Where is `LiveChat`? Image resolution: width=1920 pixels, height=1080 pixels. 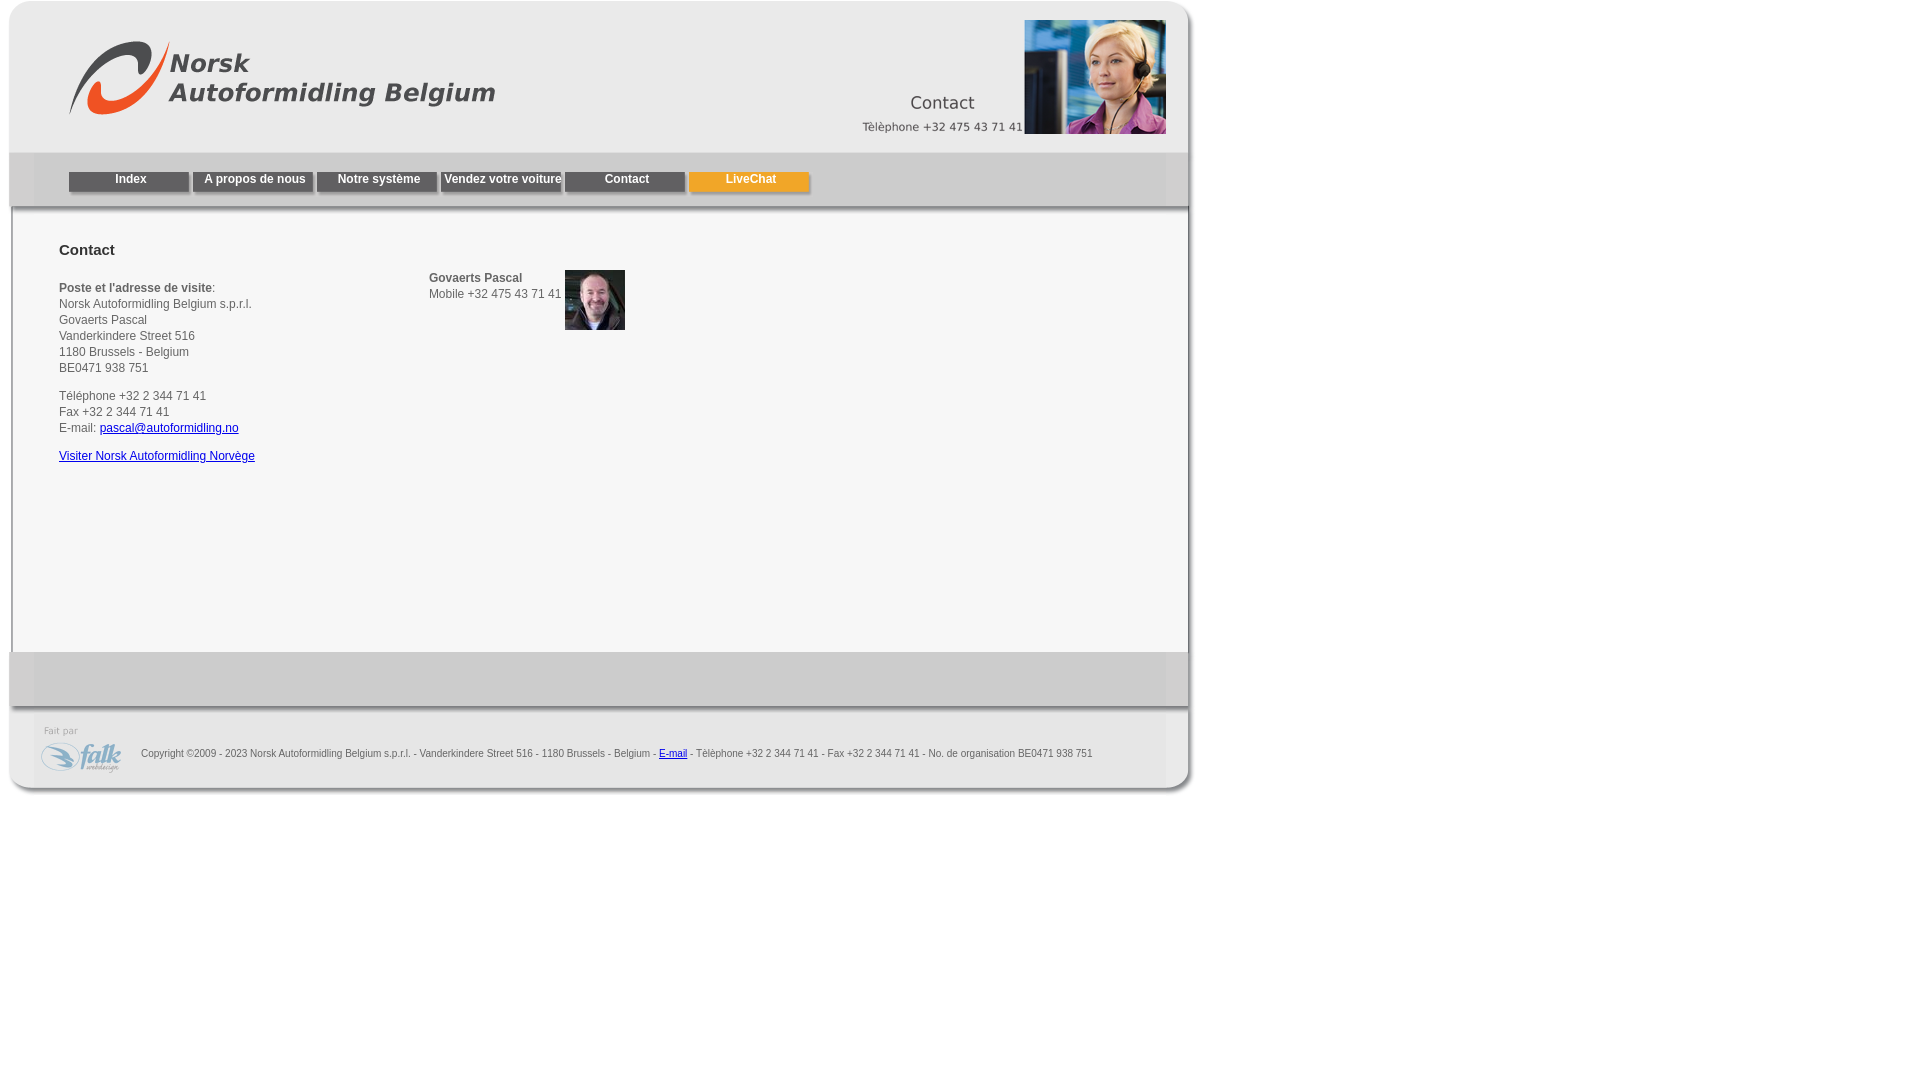 LiveChat is located at coordinates (751, 184).